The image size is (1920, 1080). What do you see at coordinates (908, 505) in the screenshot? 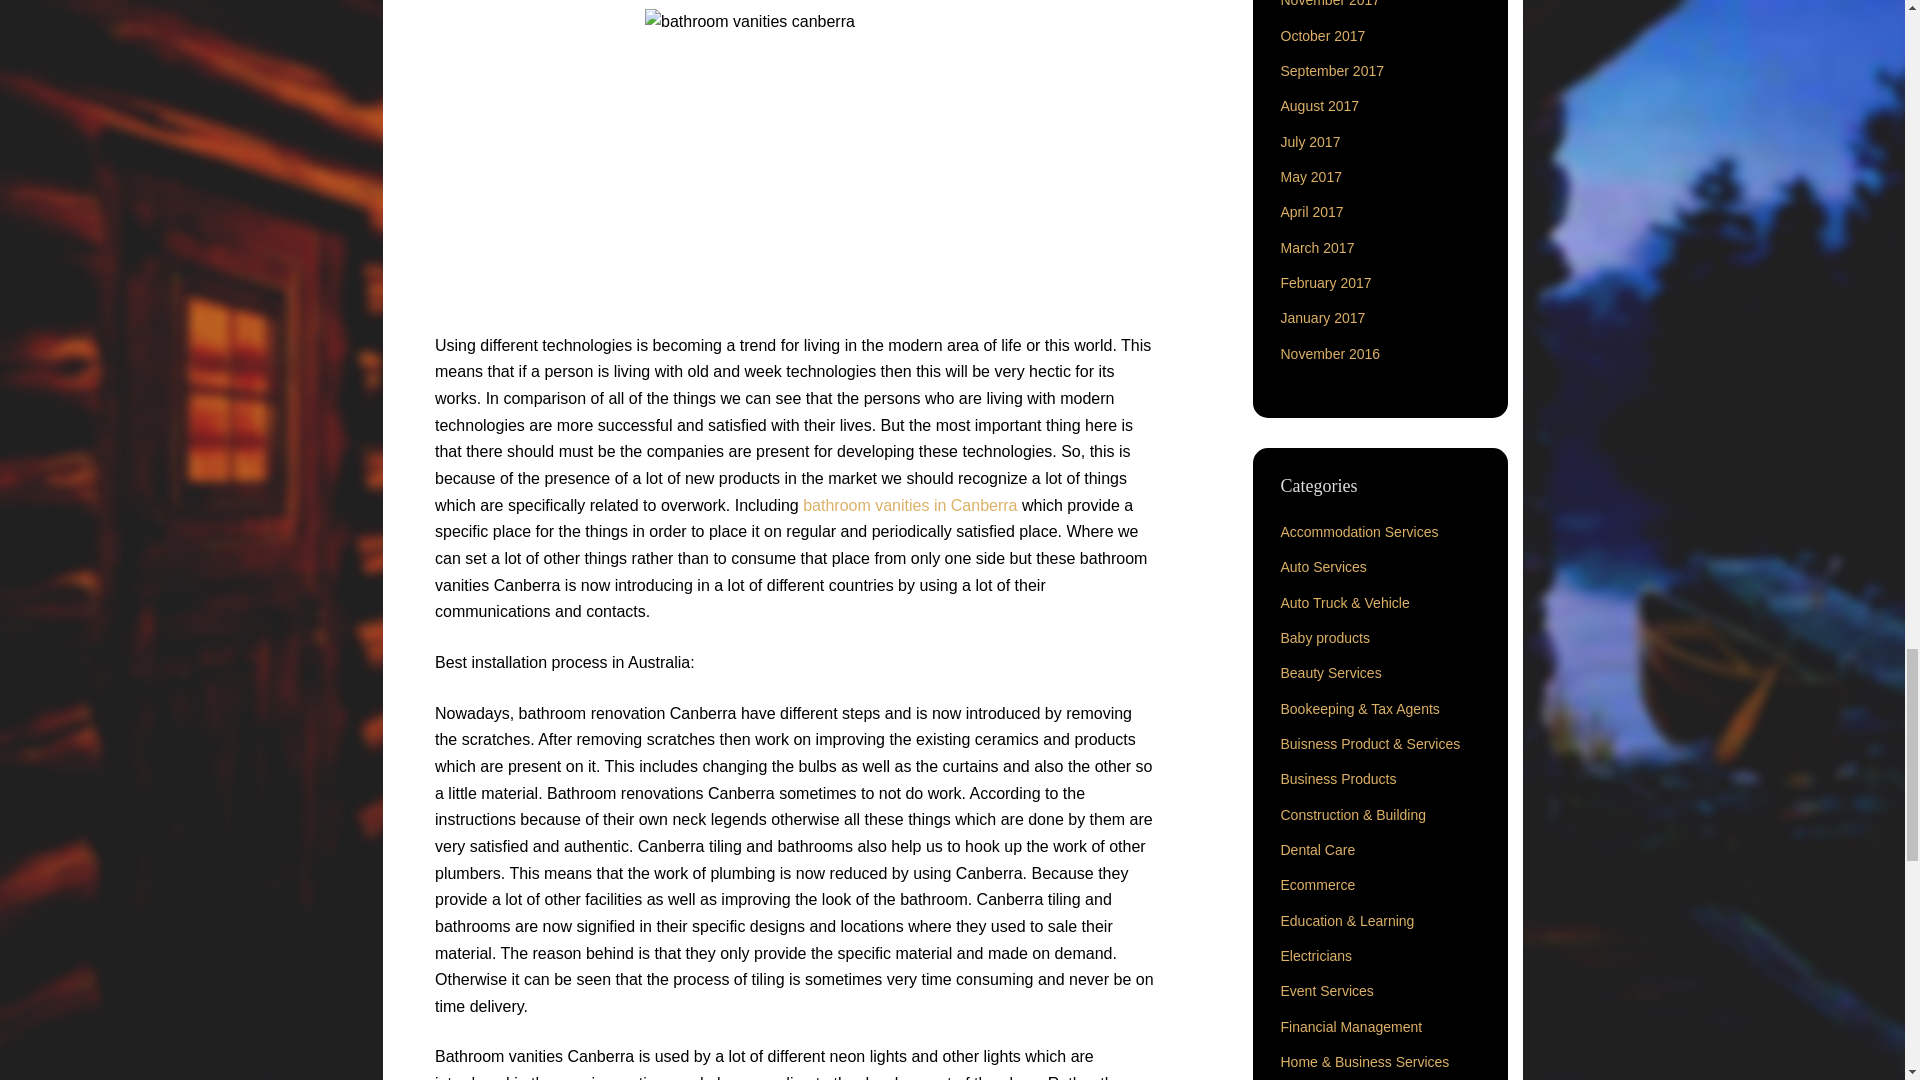
I see `bathroom vanities in Canberra` at bounding box center [908, 505].